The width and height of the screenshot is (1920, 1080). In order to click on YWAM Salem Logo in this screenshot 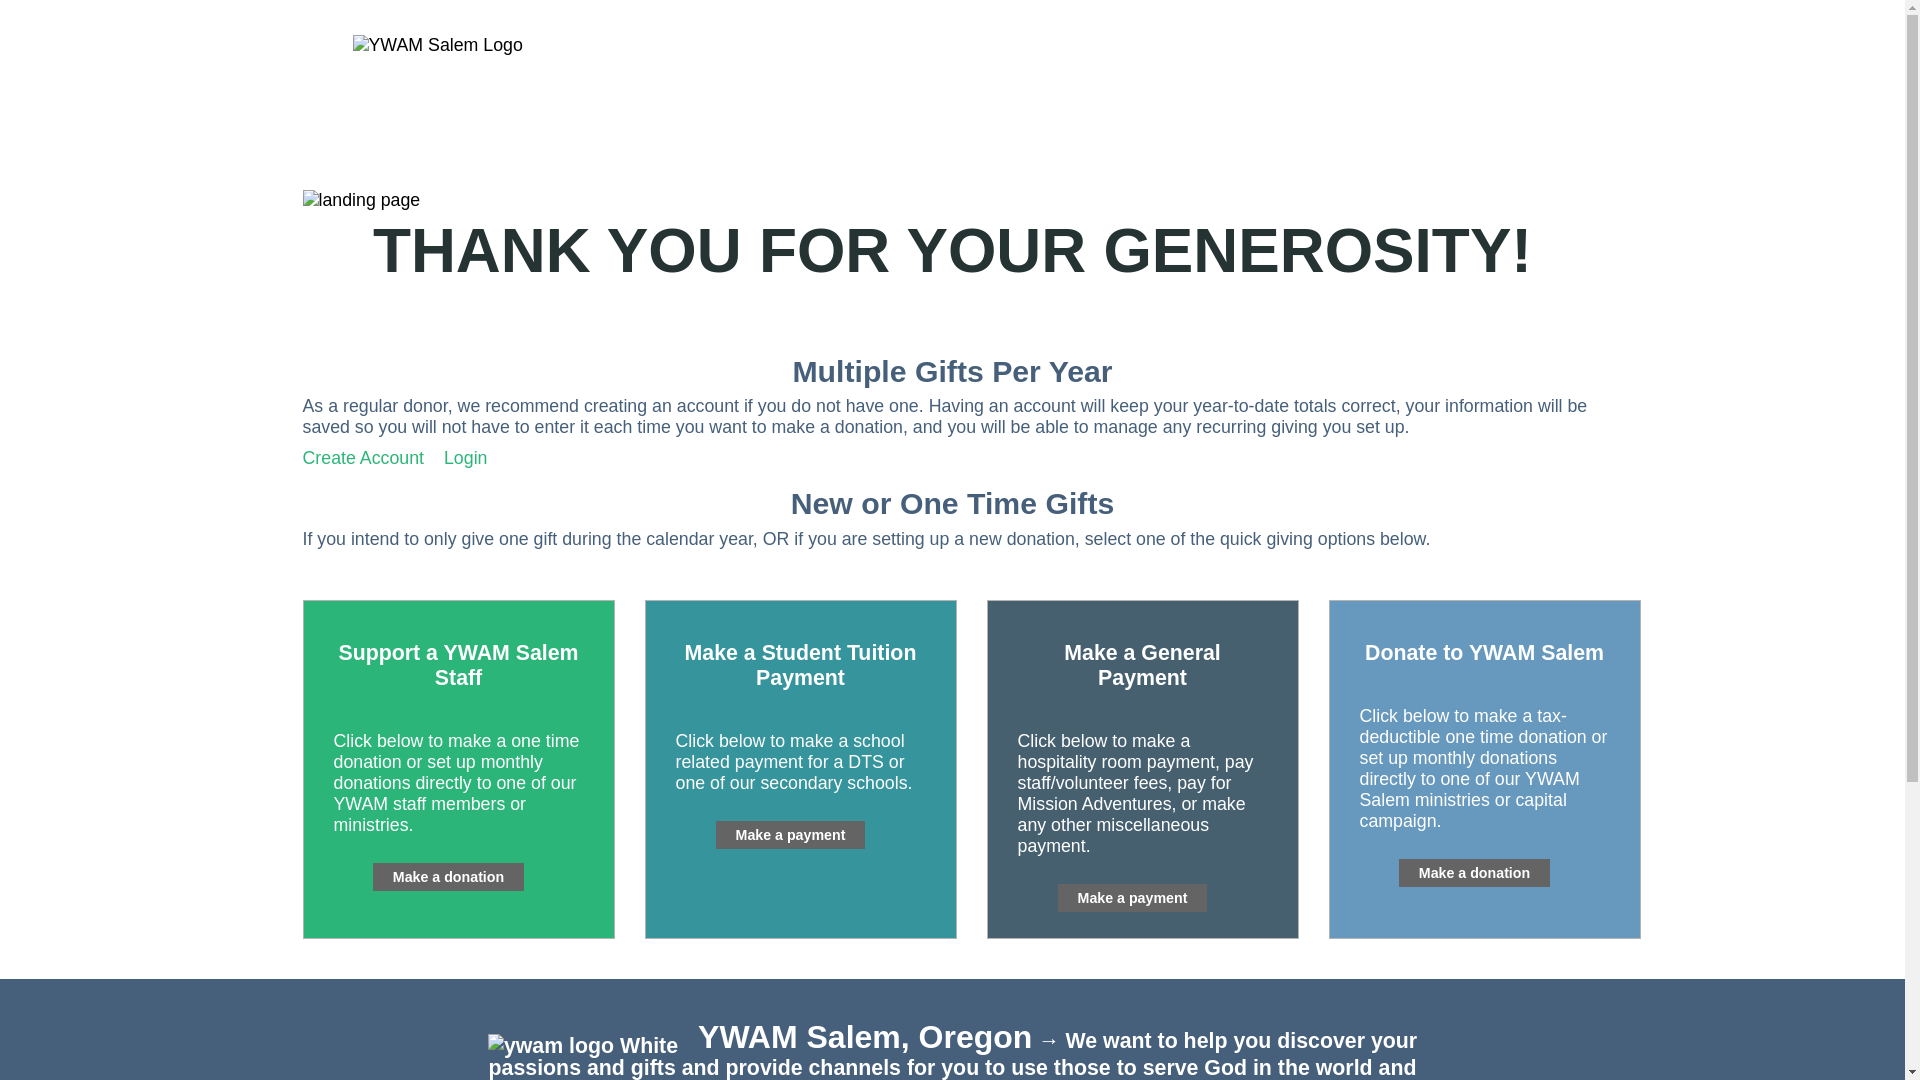, I will do `click(436, 45)`.